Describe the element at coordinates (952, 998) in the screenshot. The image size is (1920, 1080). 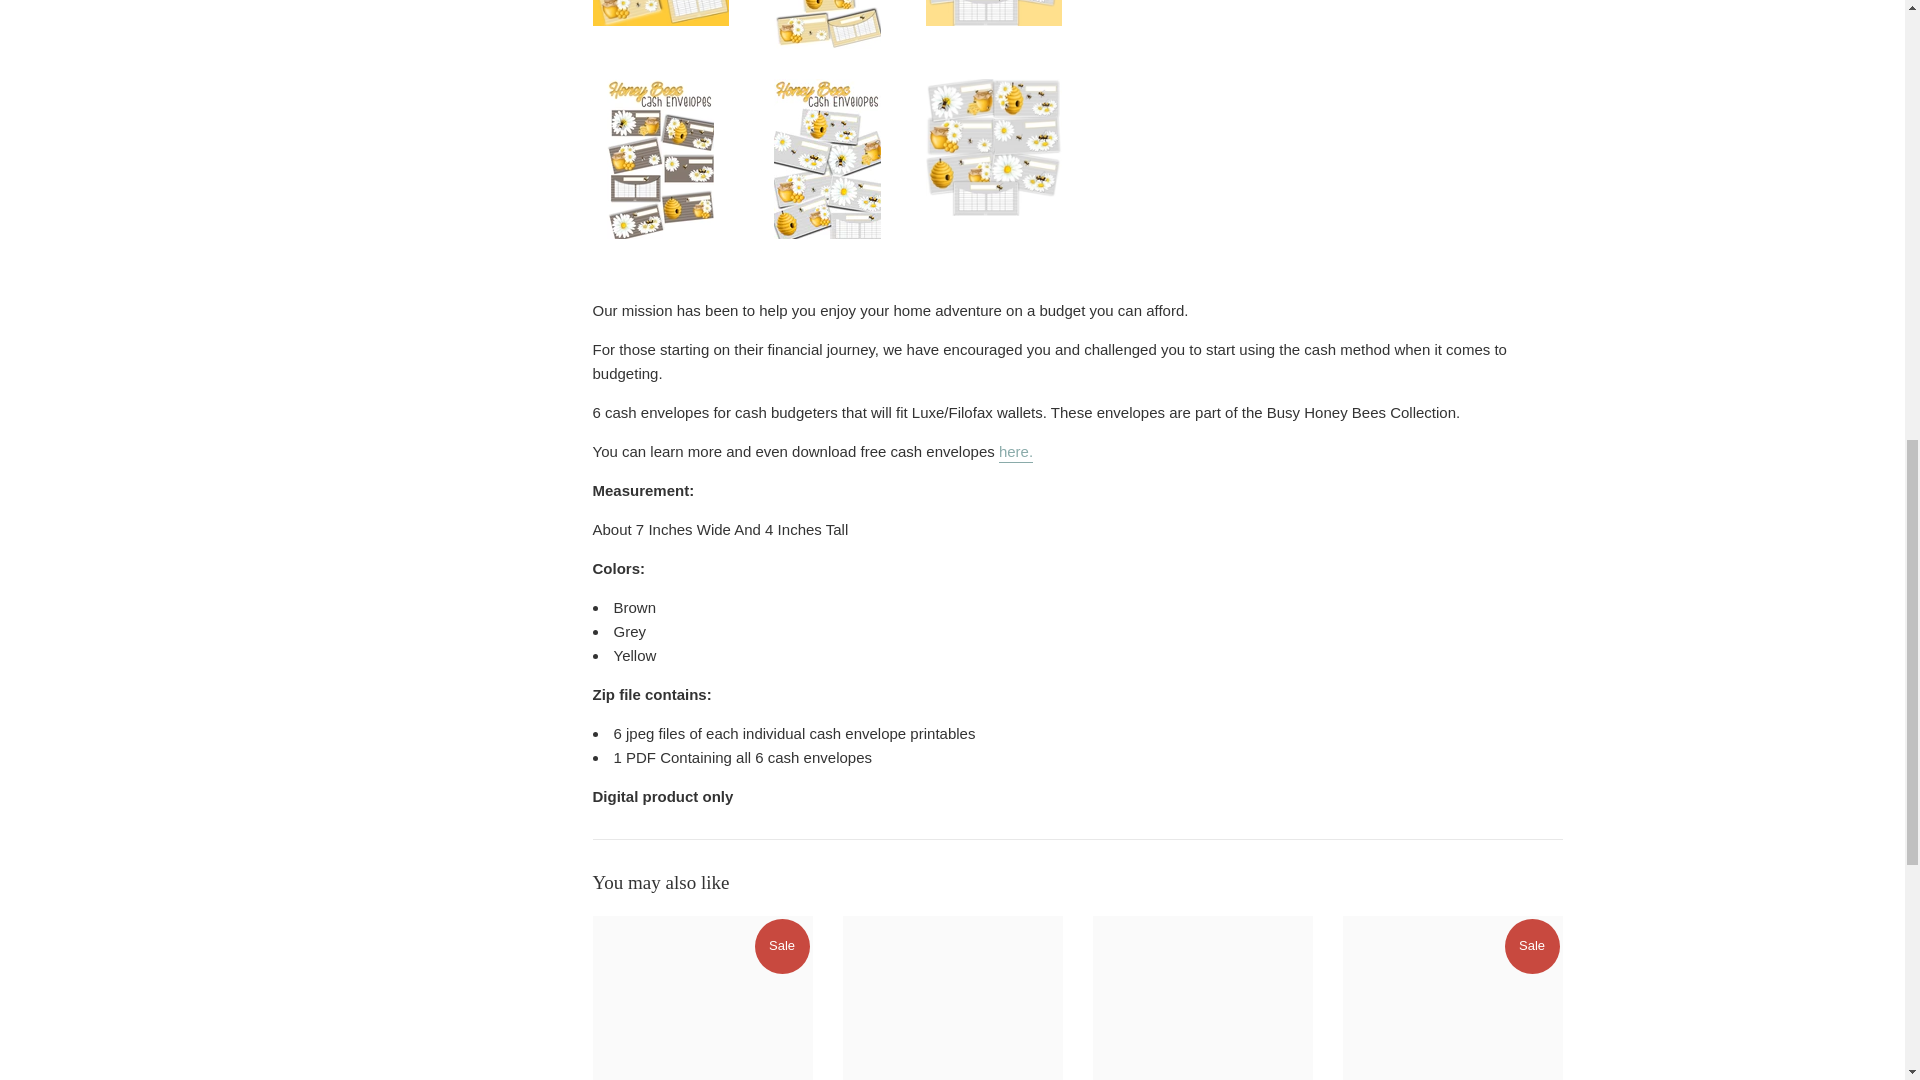
I see `Everything Fall Cash Envelopes` at that location.